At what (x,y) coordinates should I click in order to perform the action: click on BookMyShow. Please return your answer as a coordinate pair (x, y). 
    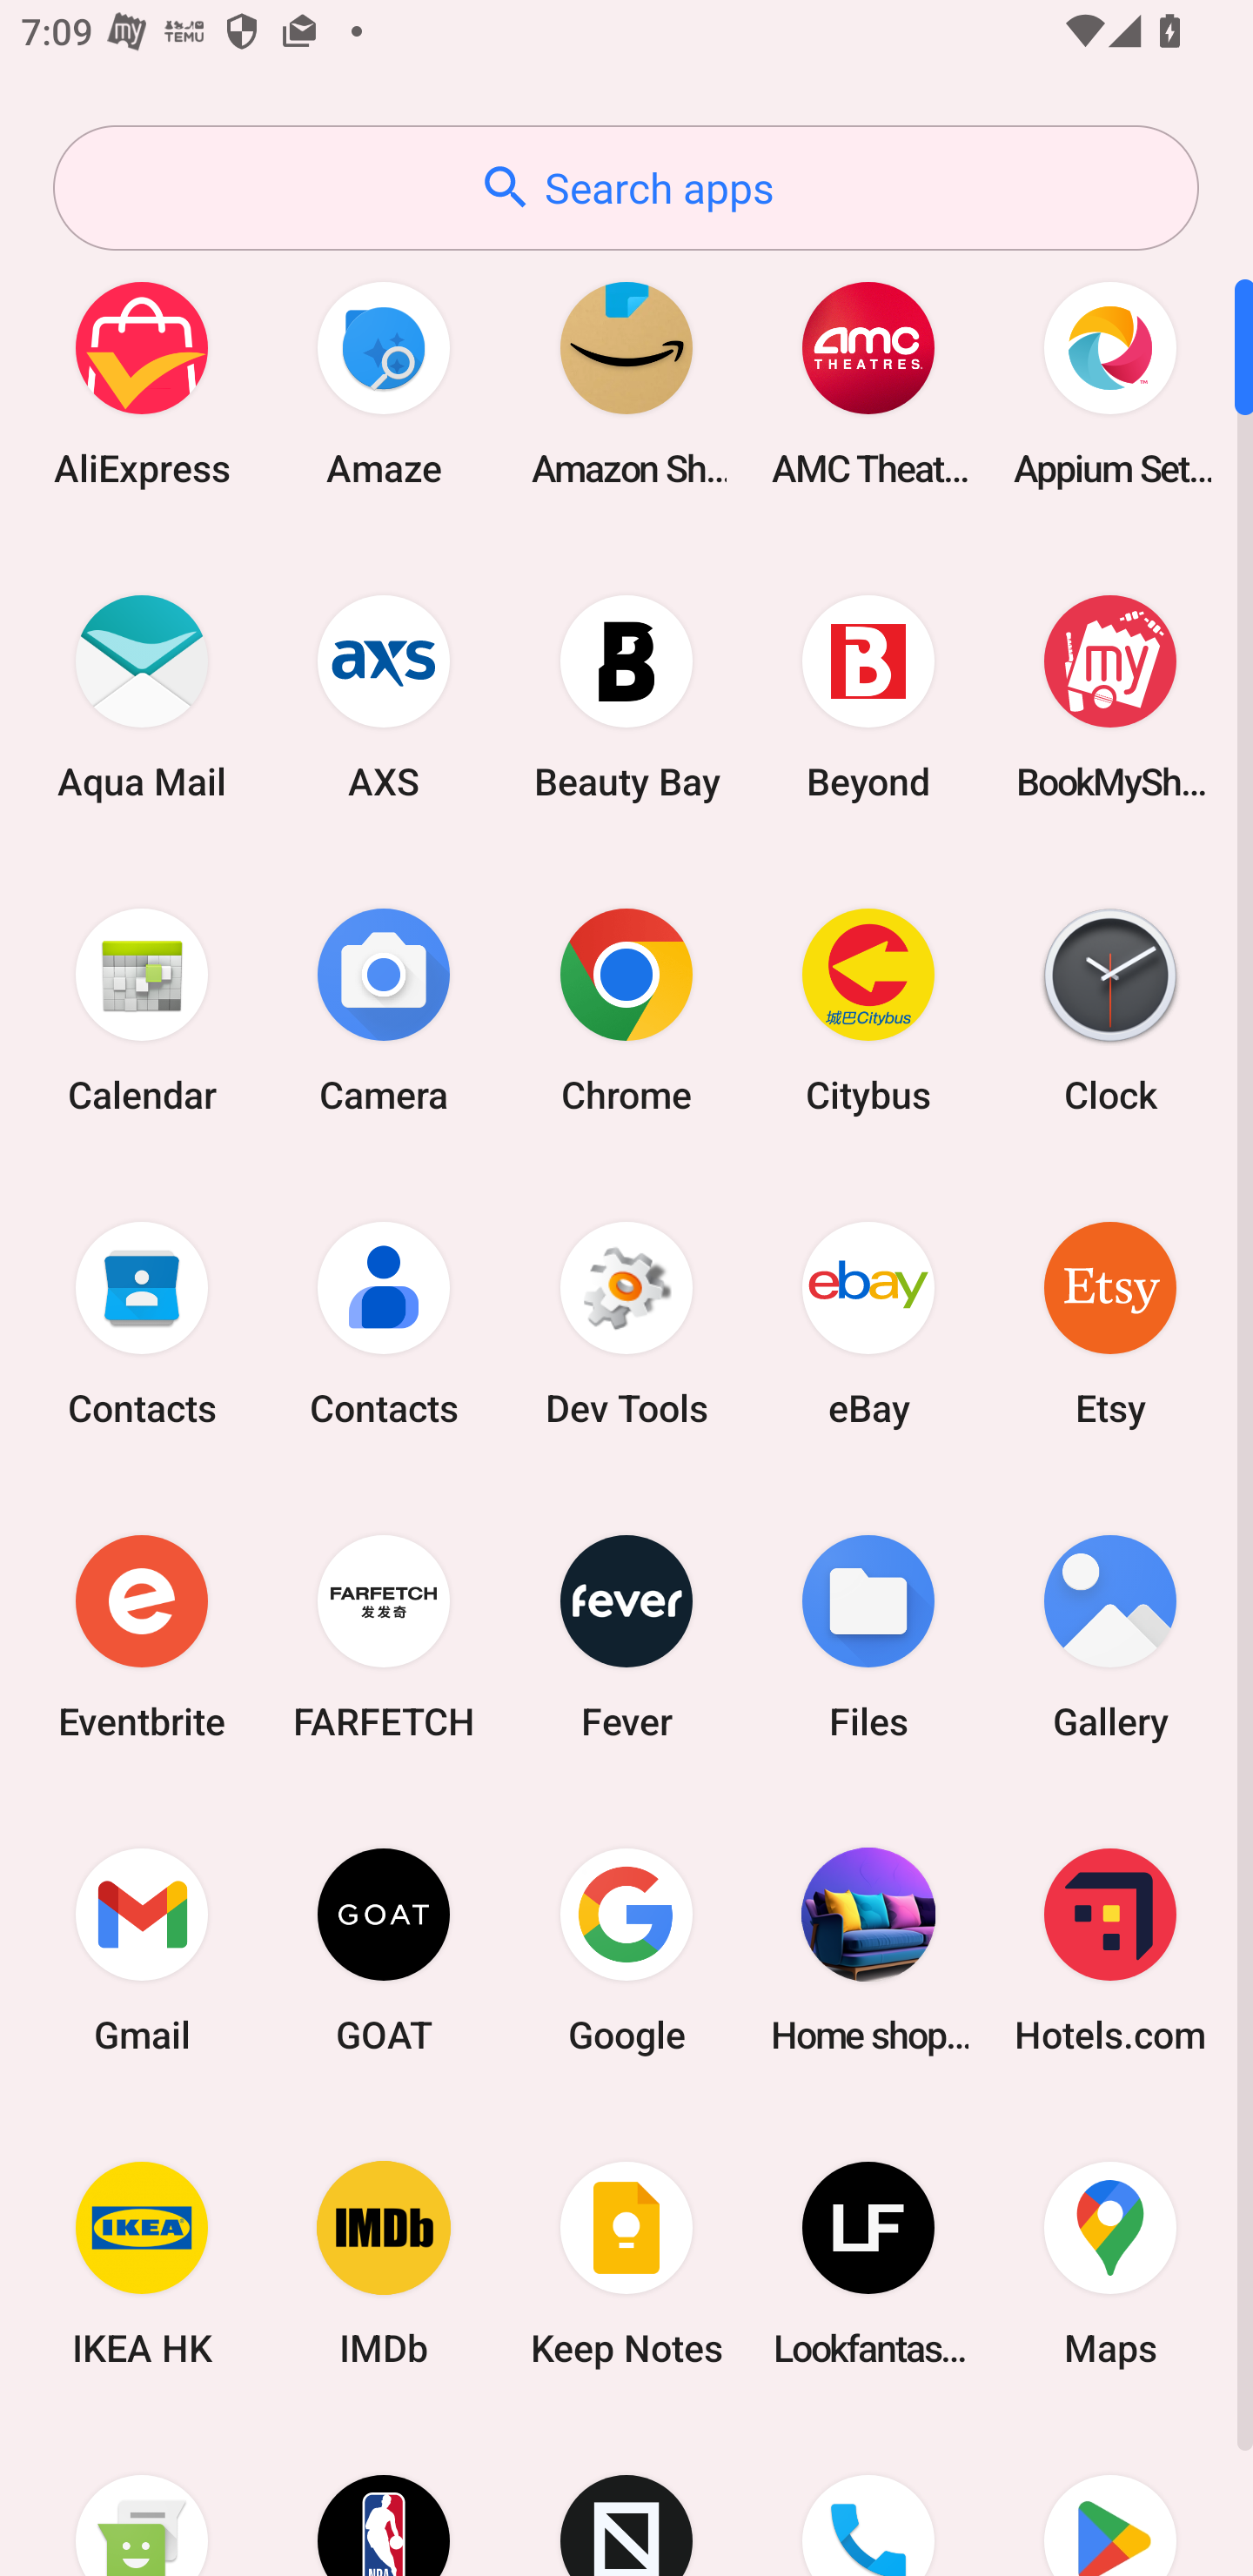
    Looking at the image, I should click on (1110, 696).